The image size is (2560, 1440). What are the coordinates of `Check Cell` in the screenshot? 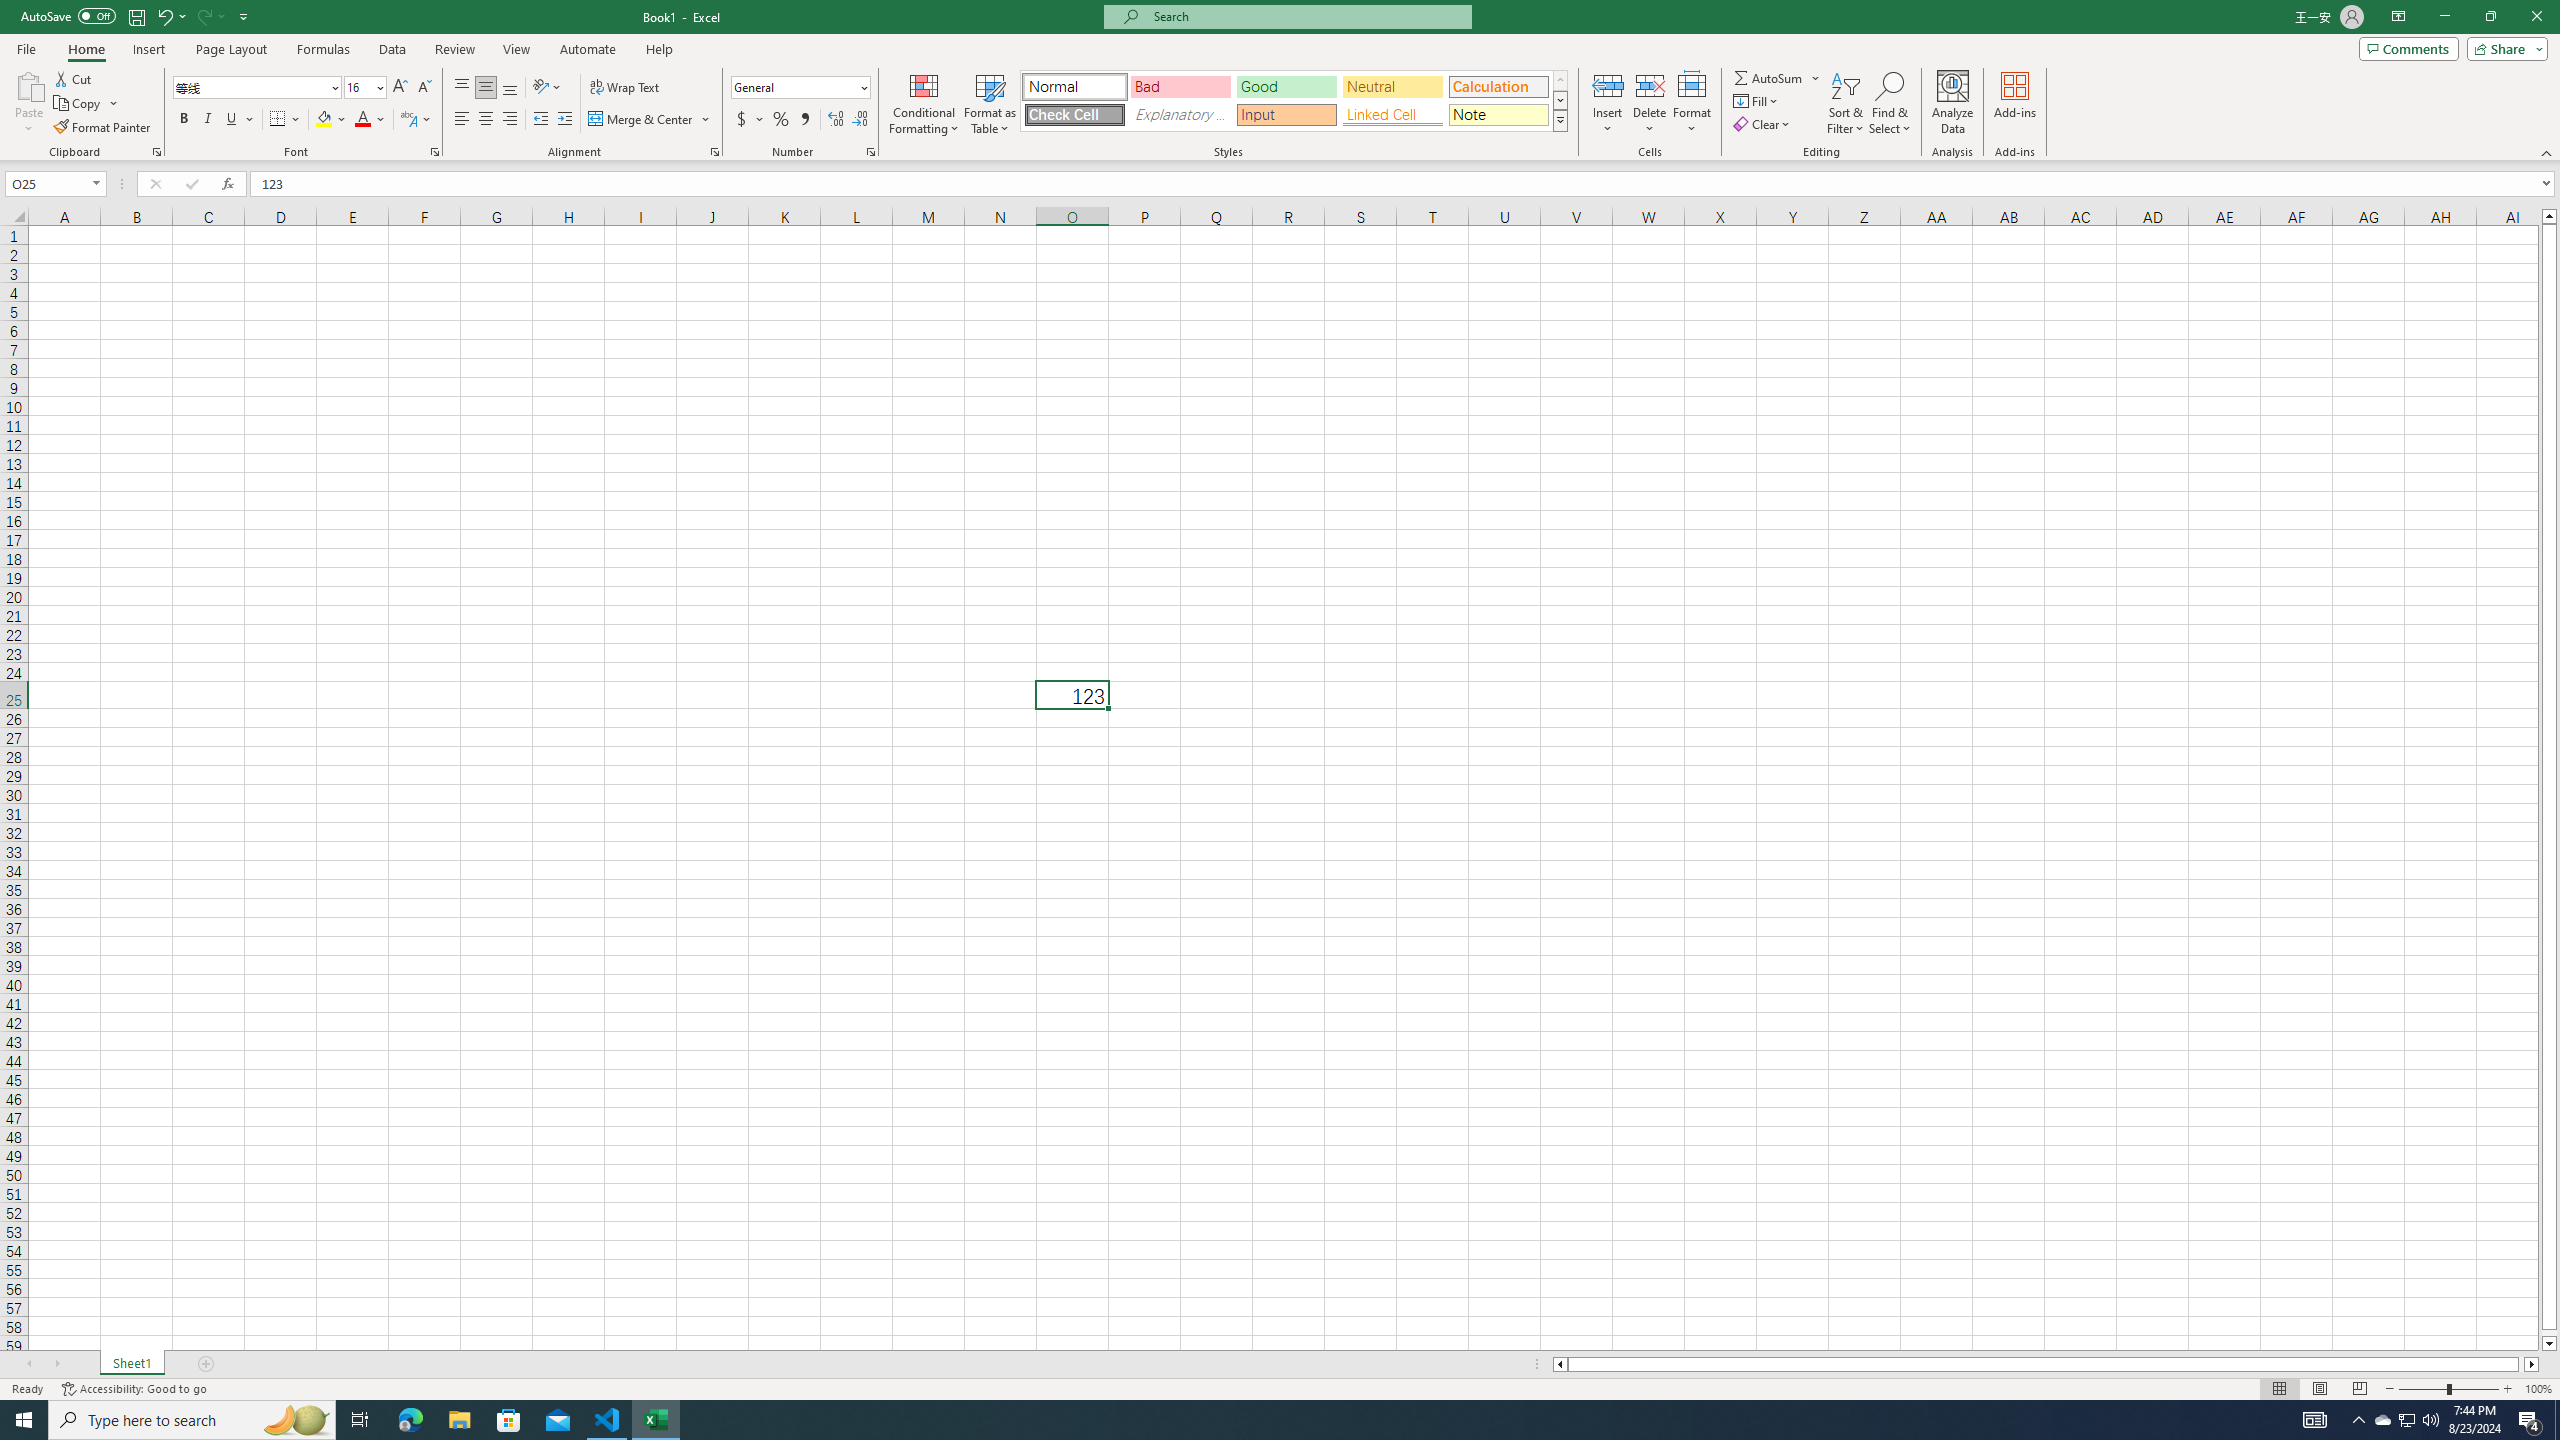 It's located at (1074, 114).